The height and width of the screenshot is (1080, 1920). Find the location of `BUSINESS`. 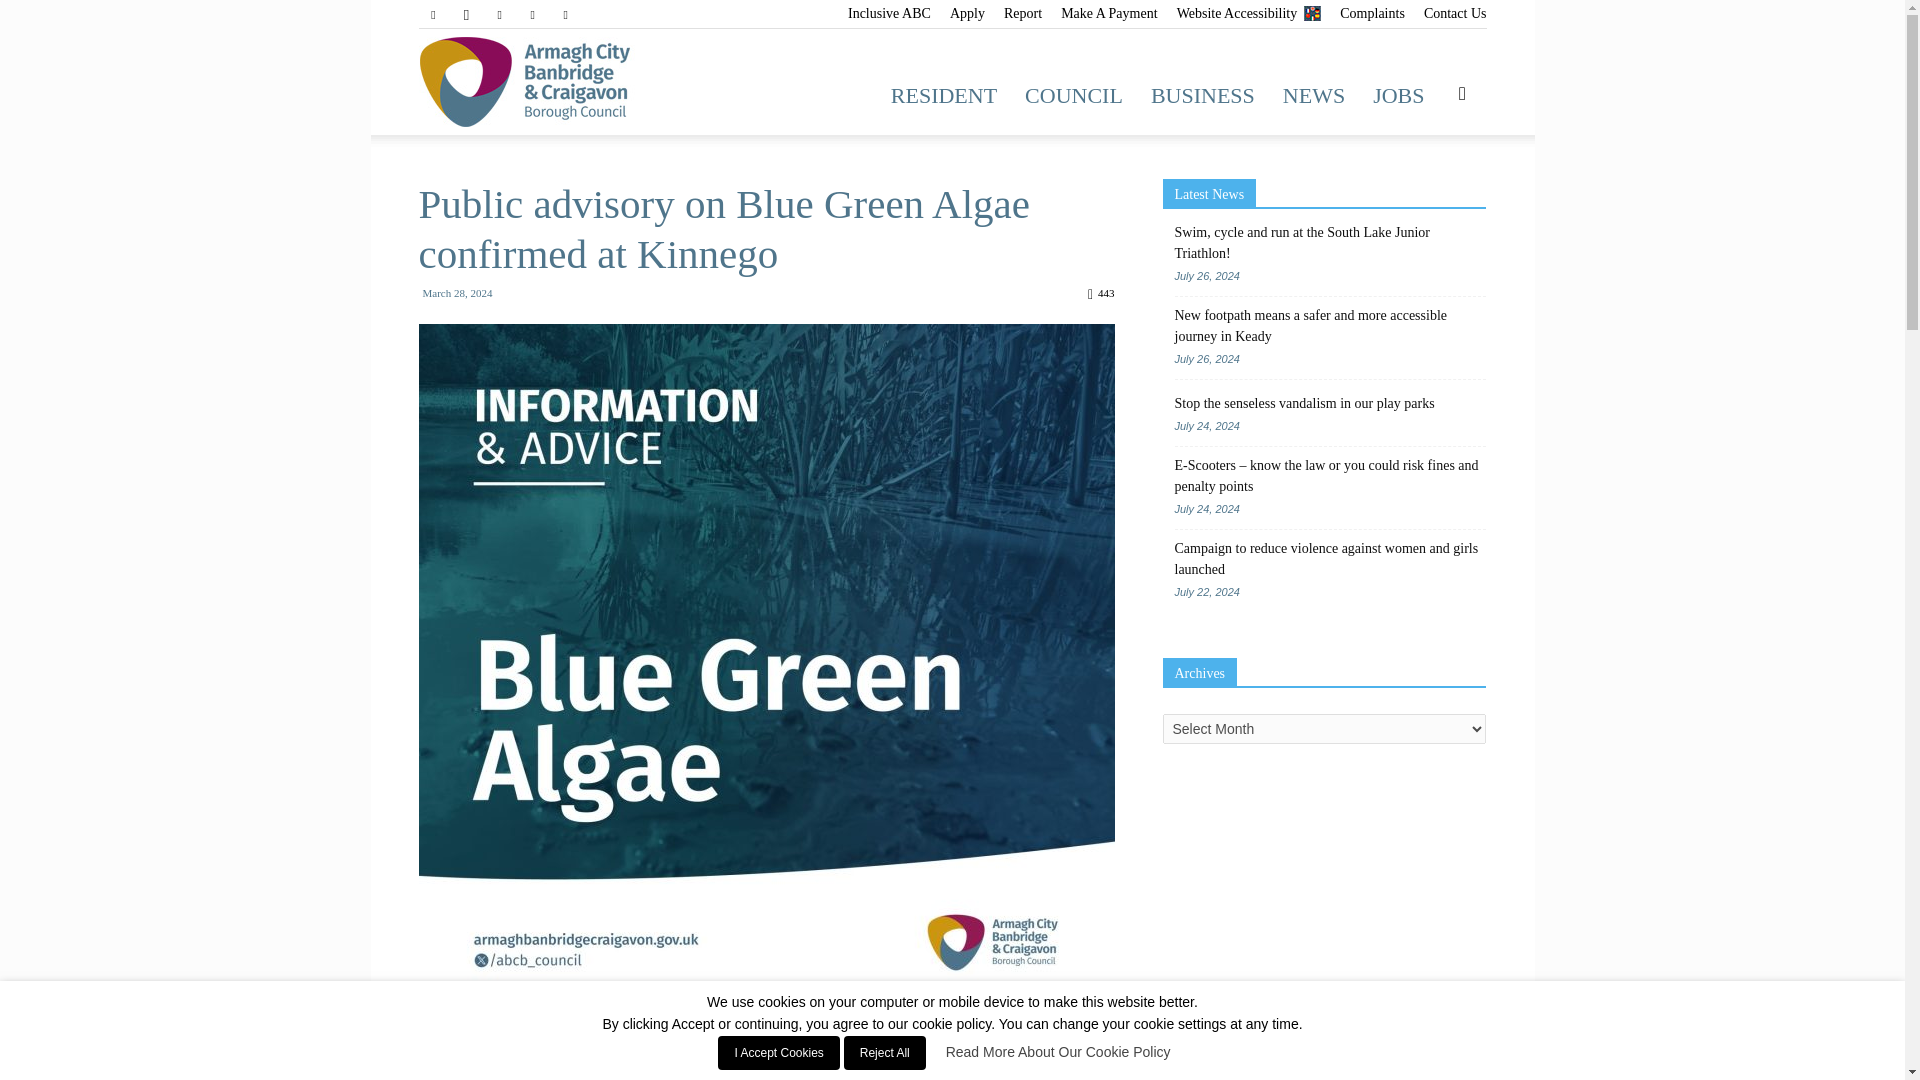

BUSINESS is located at coordinates (1202, 96).